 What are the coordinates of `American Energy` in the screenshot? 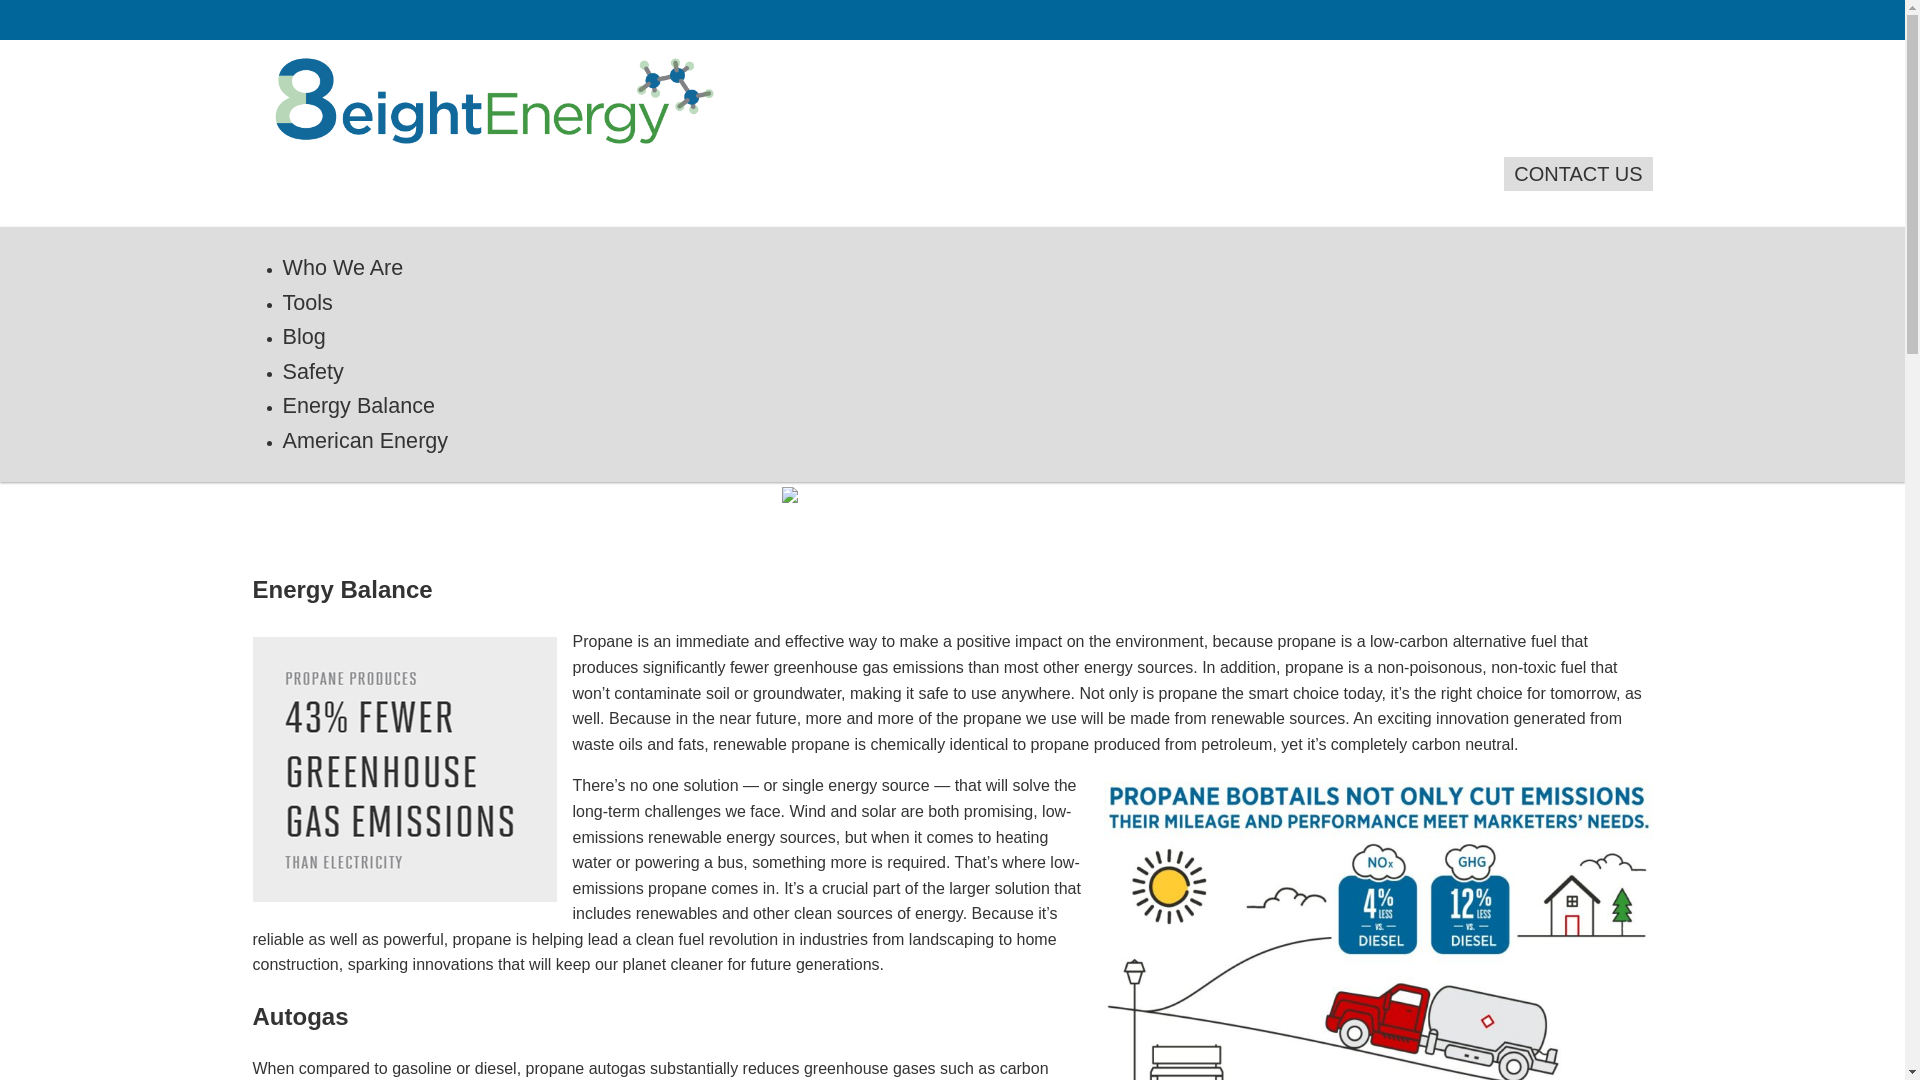 It's located at (365, 440).